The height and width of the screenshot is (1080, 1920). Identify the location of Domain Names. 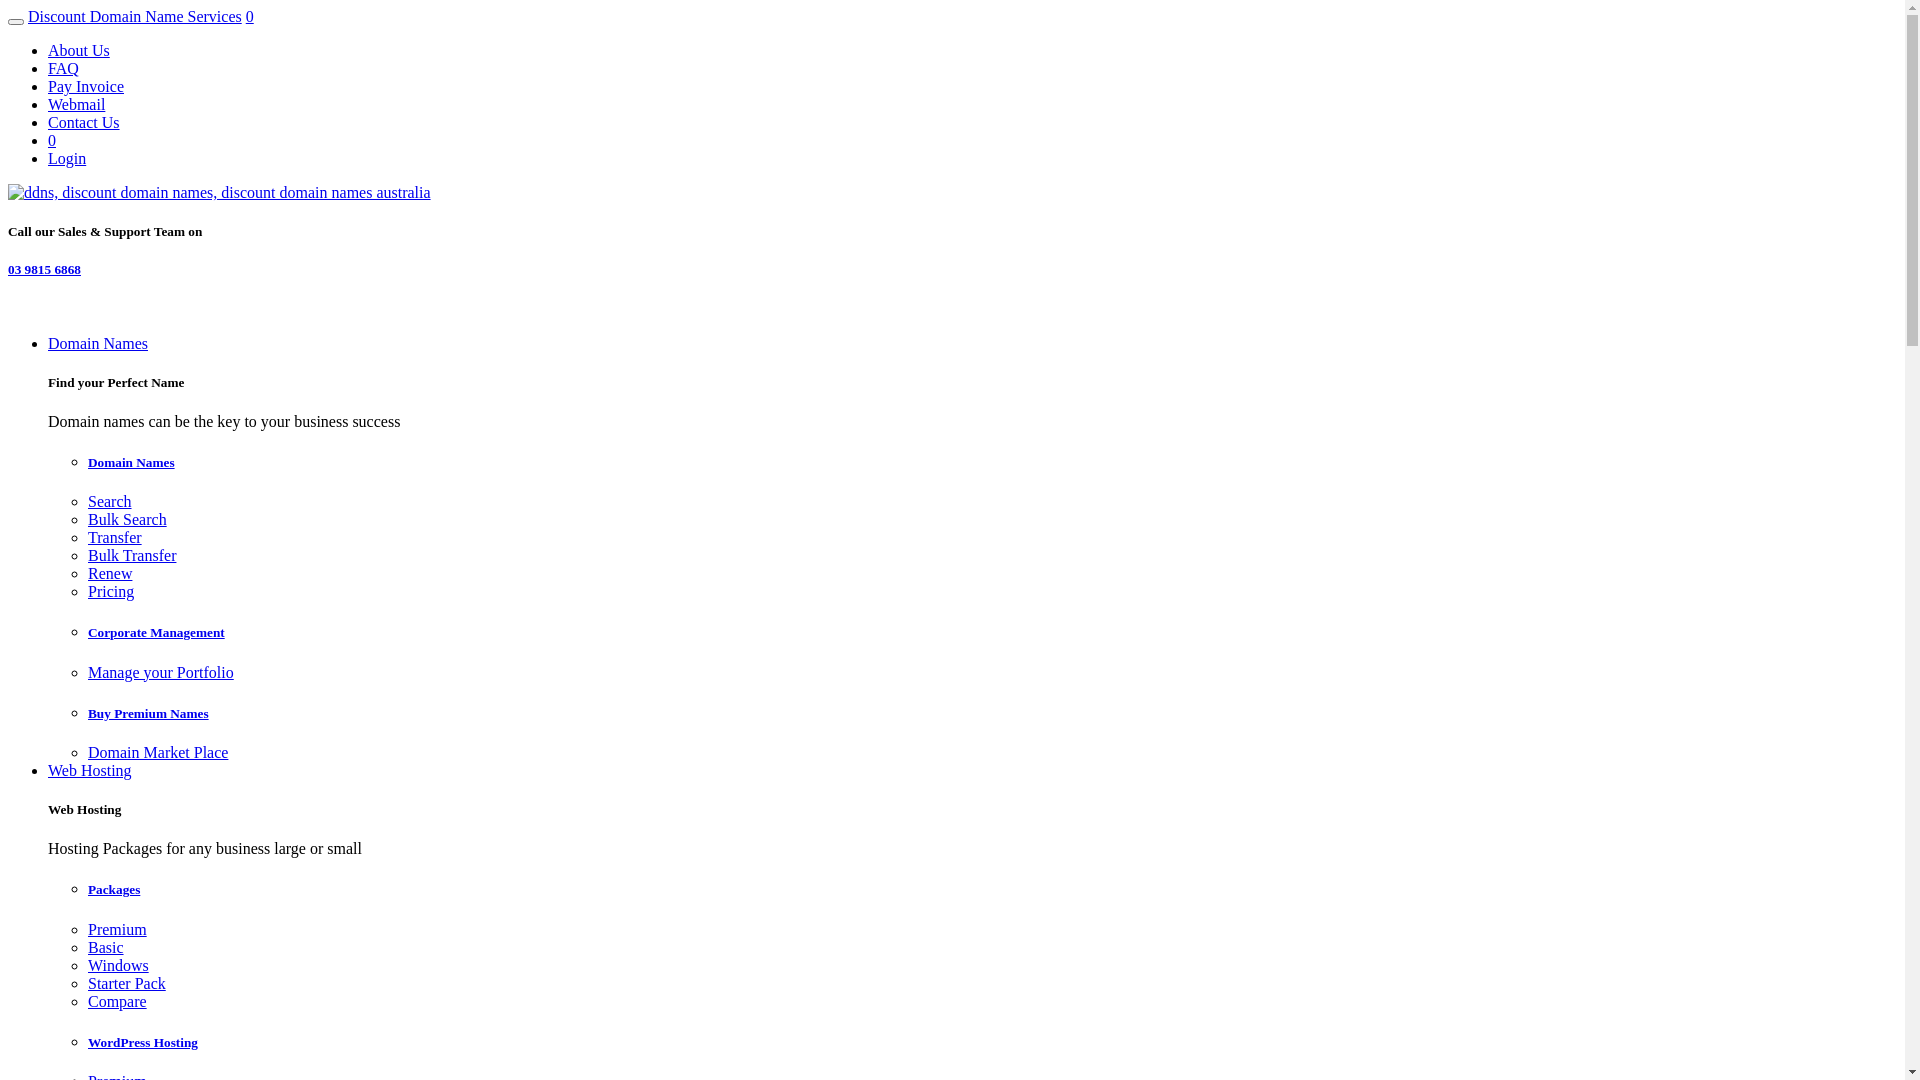
(98, 344).